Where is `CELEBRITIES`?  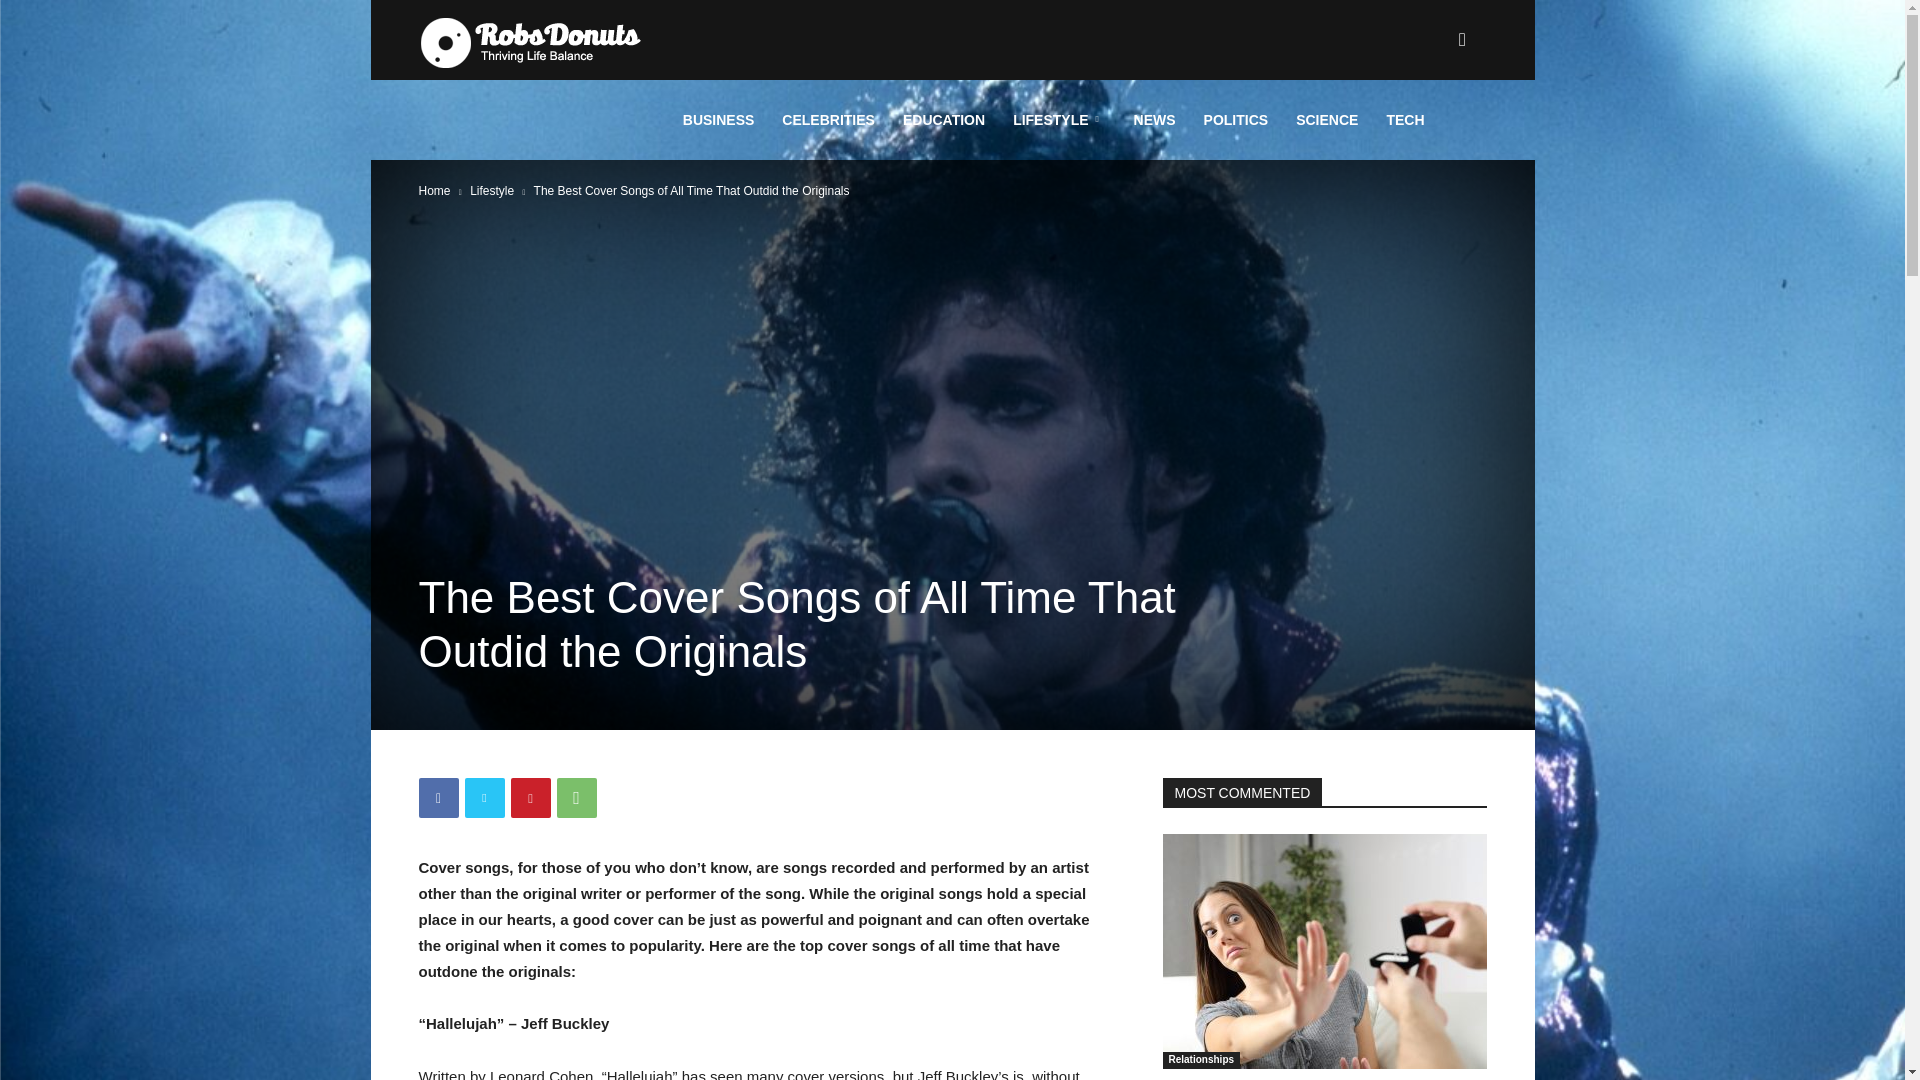 CELEBRITIES is located at coordinates (828, 119).